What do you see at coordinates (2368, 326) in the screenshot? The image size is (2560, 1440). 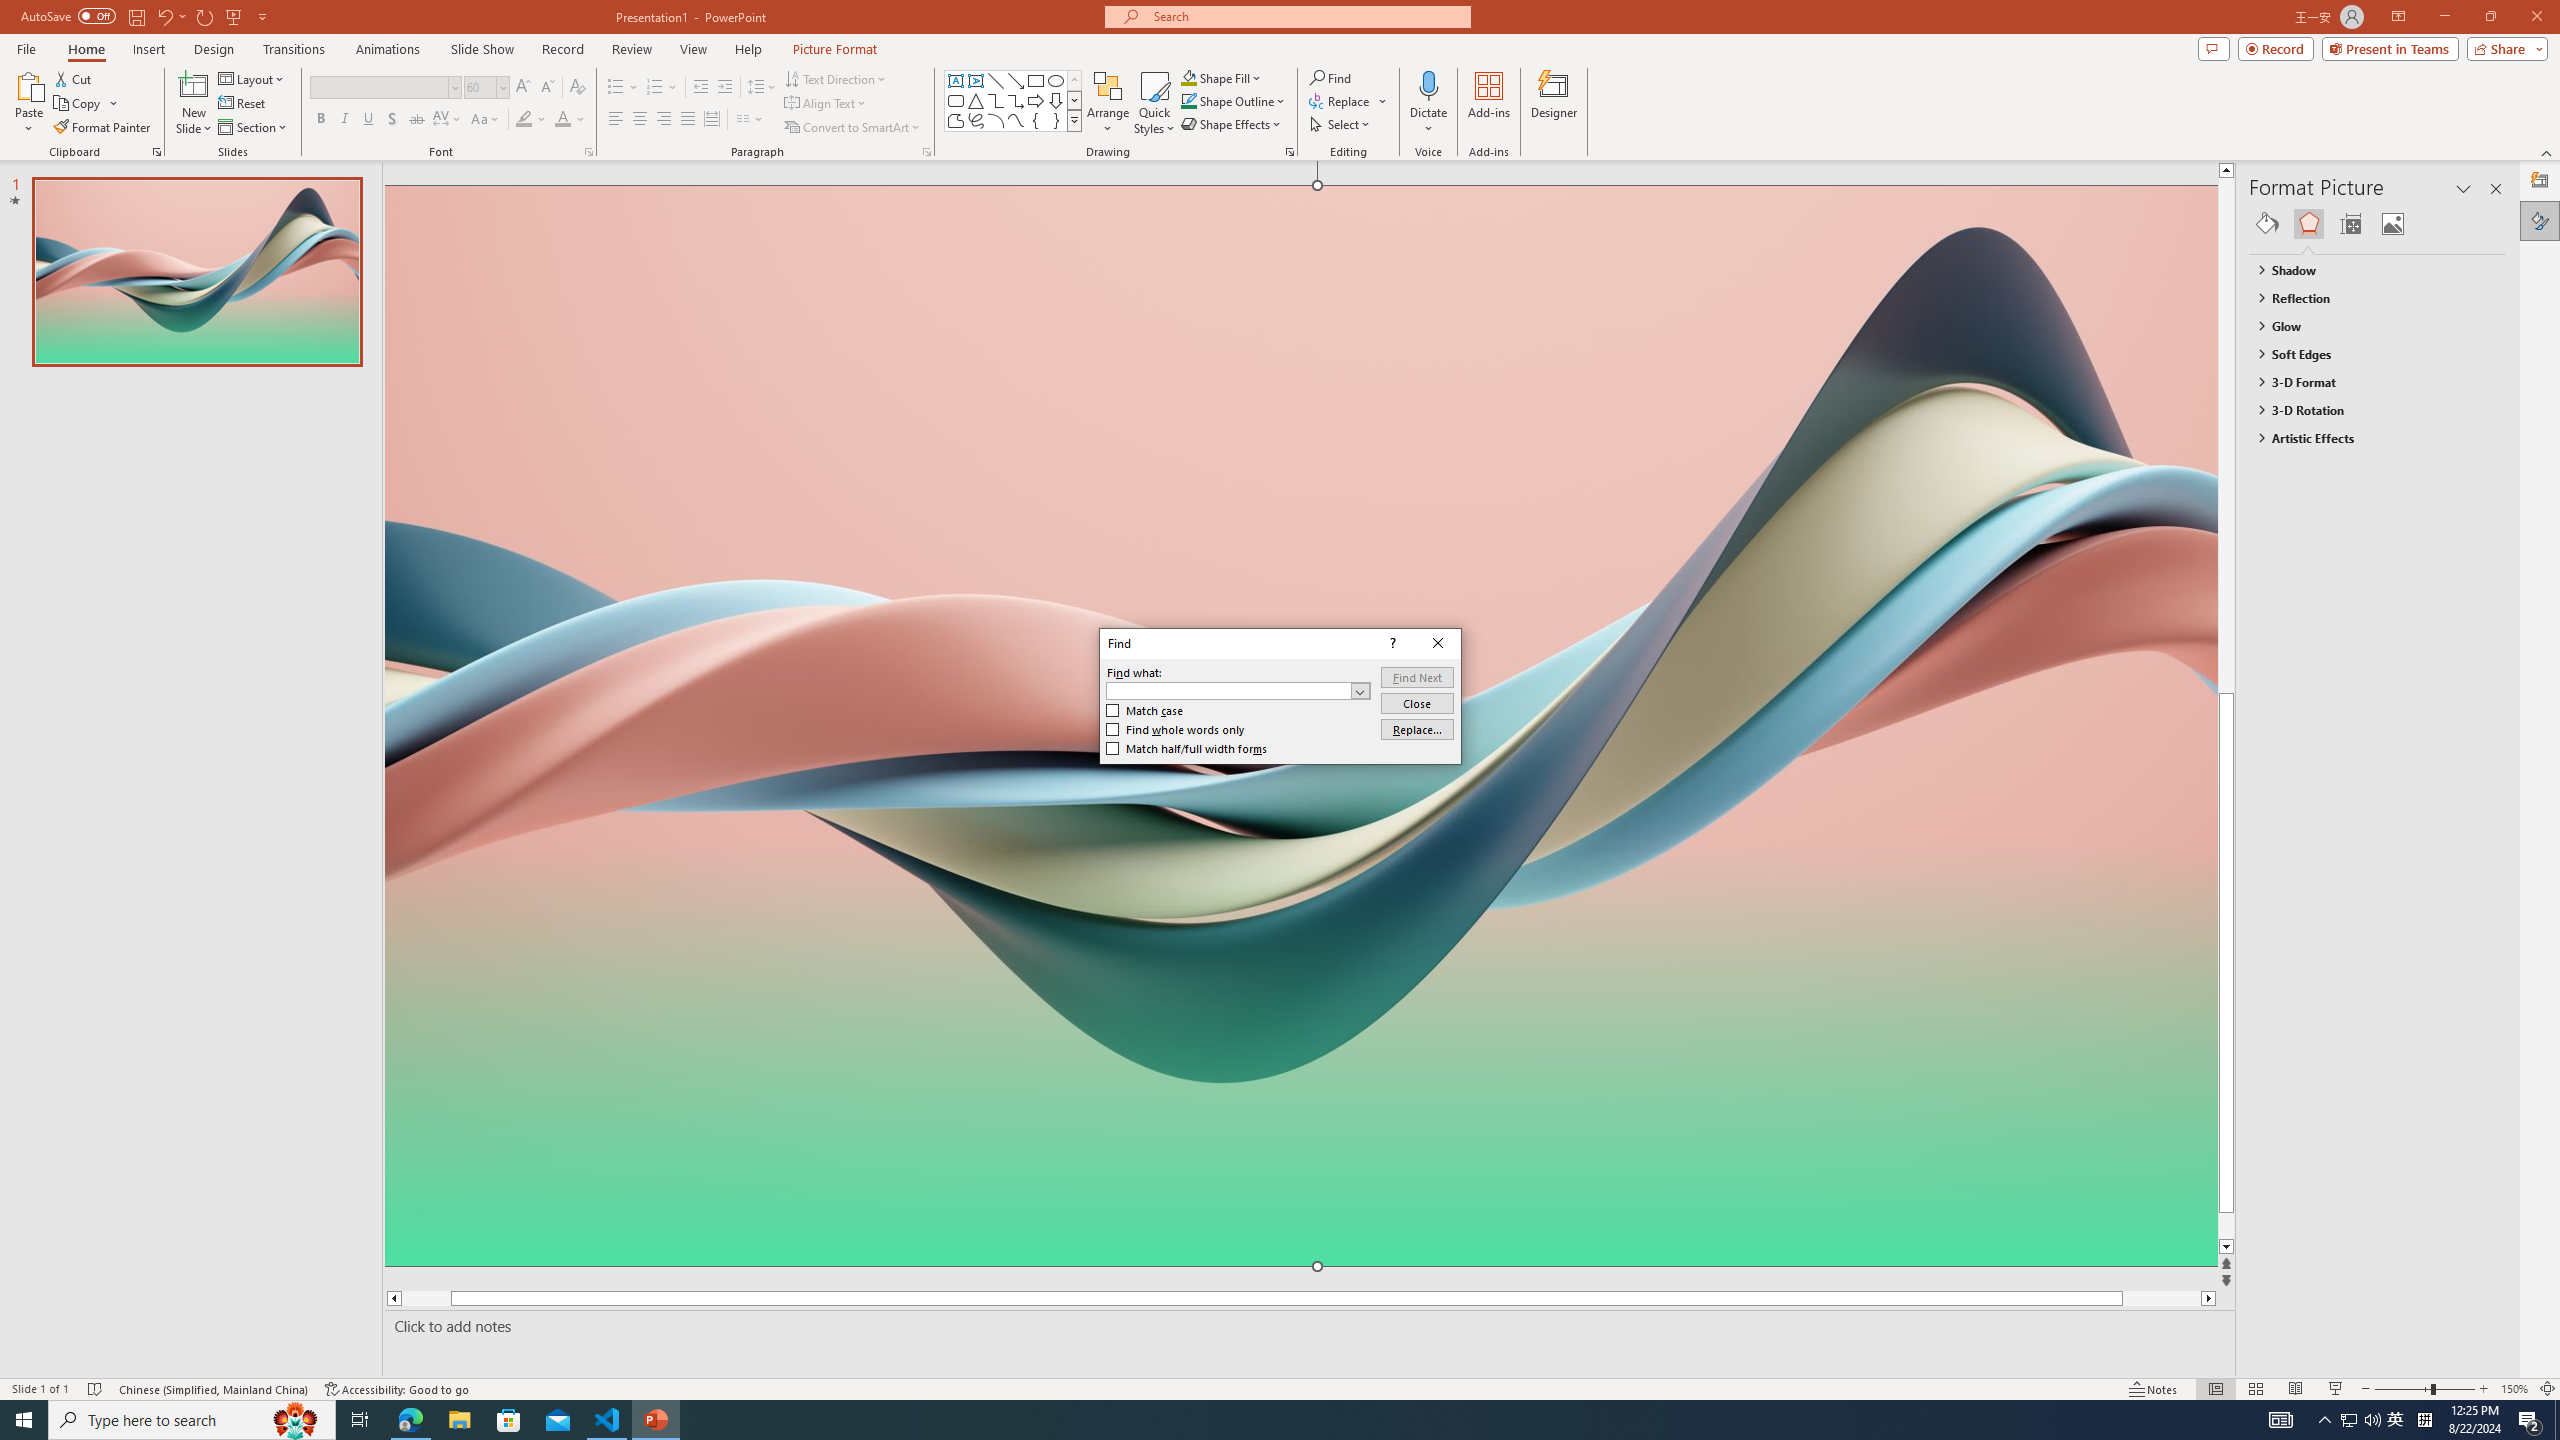 I see `Glow` at bounding box center [2368, 326].